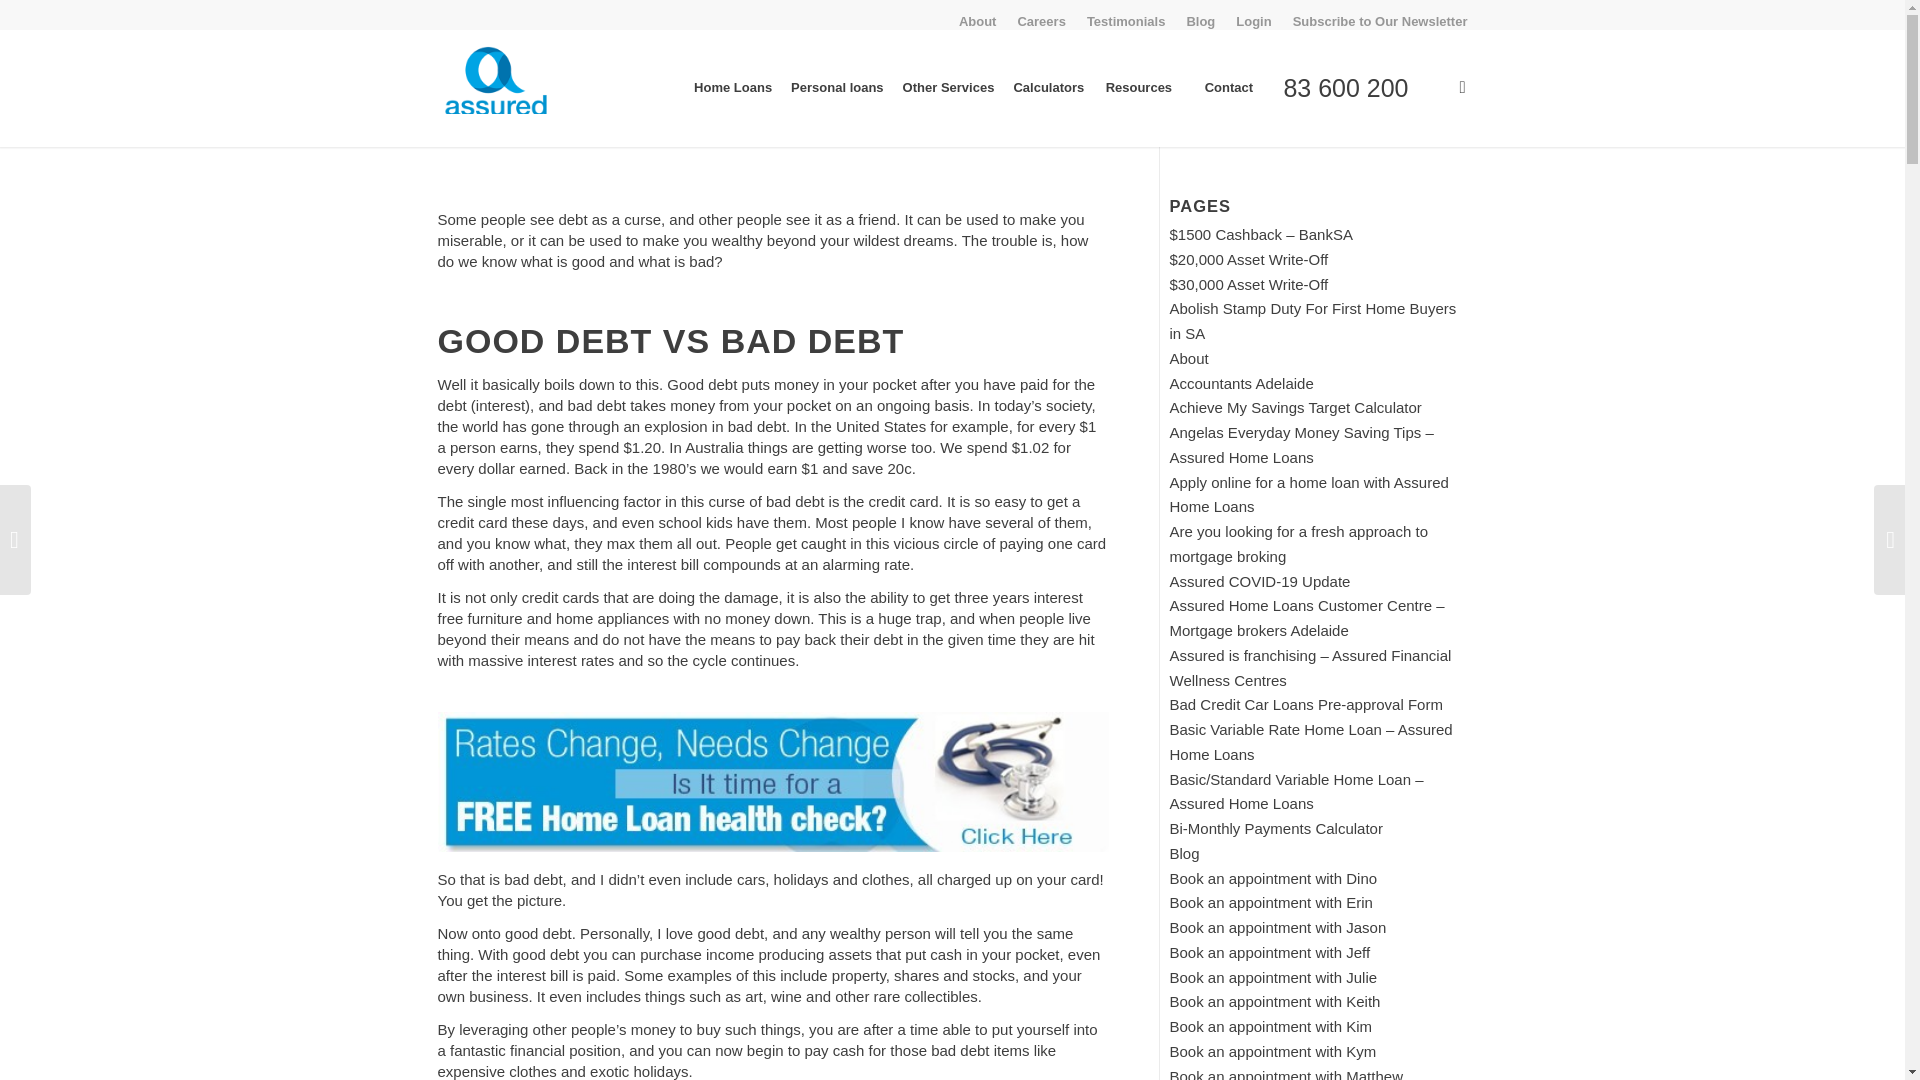  Describe the element at coordinates (836, 88) in the screenshot. I see `Personal loans` at that location.